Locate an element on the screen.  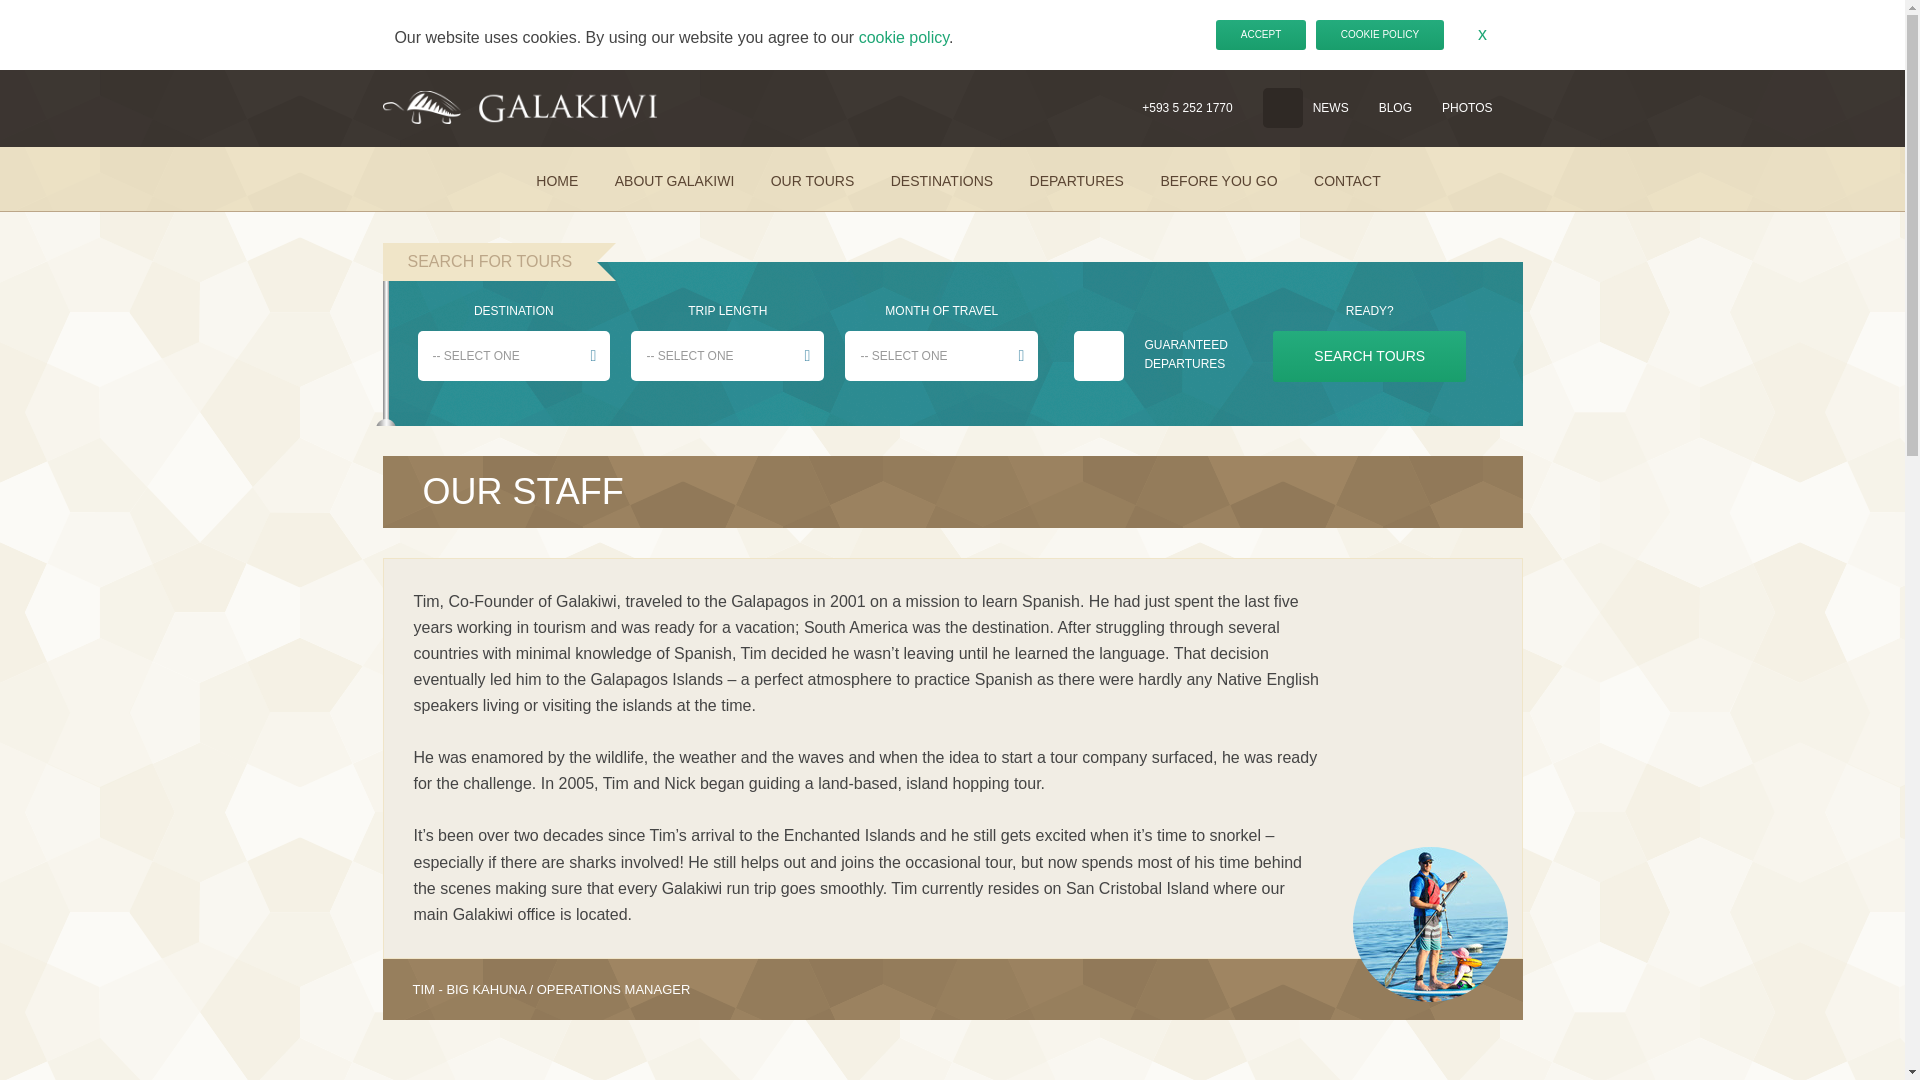
PHOTOS is located at coordinates (1466, 108).